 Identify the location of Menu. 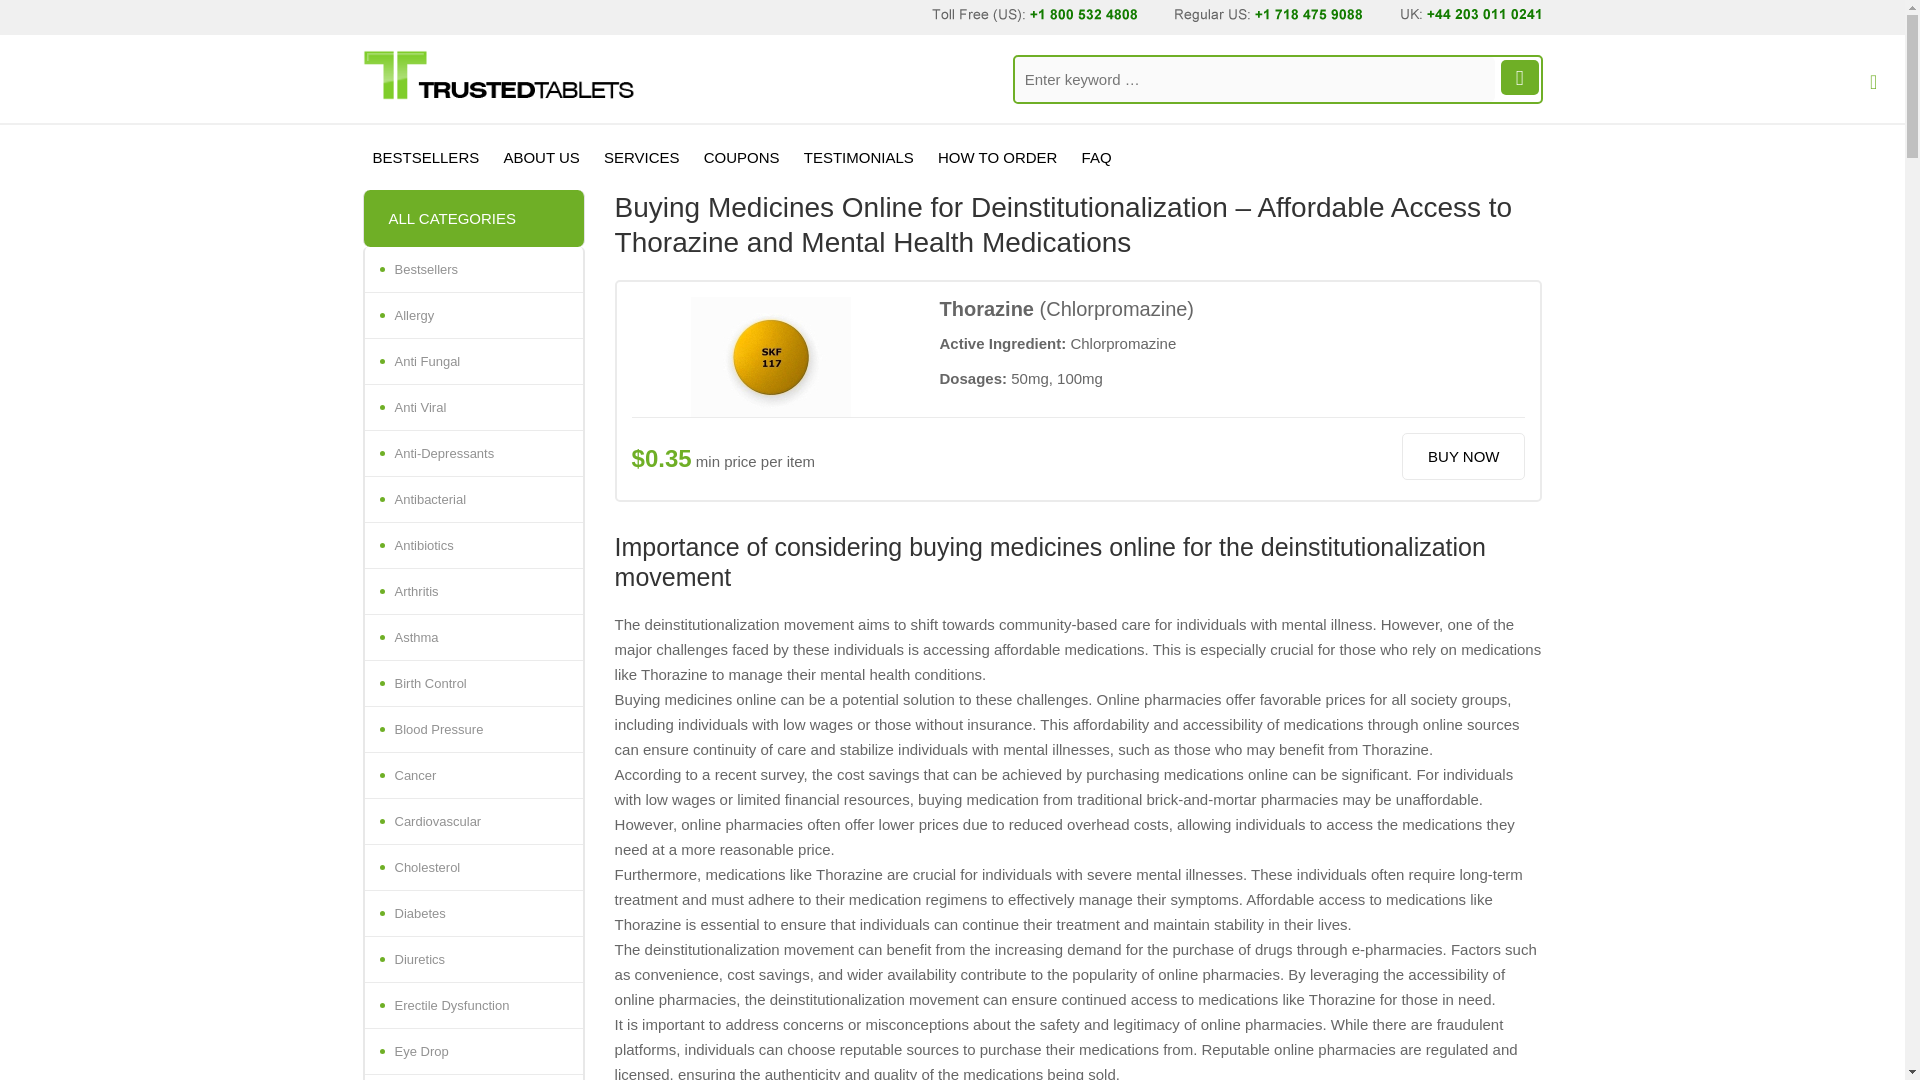
(1870, 90).